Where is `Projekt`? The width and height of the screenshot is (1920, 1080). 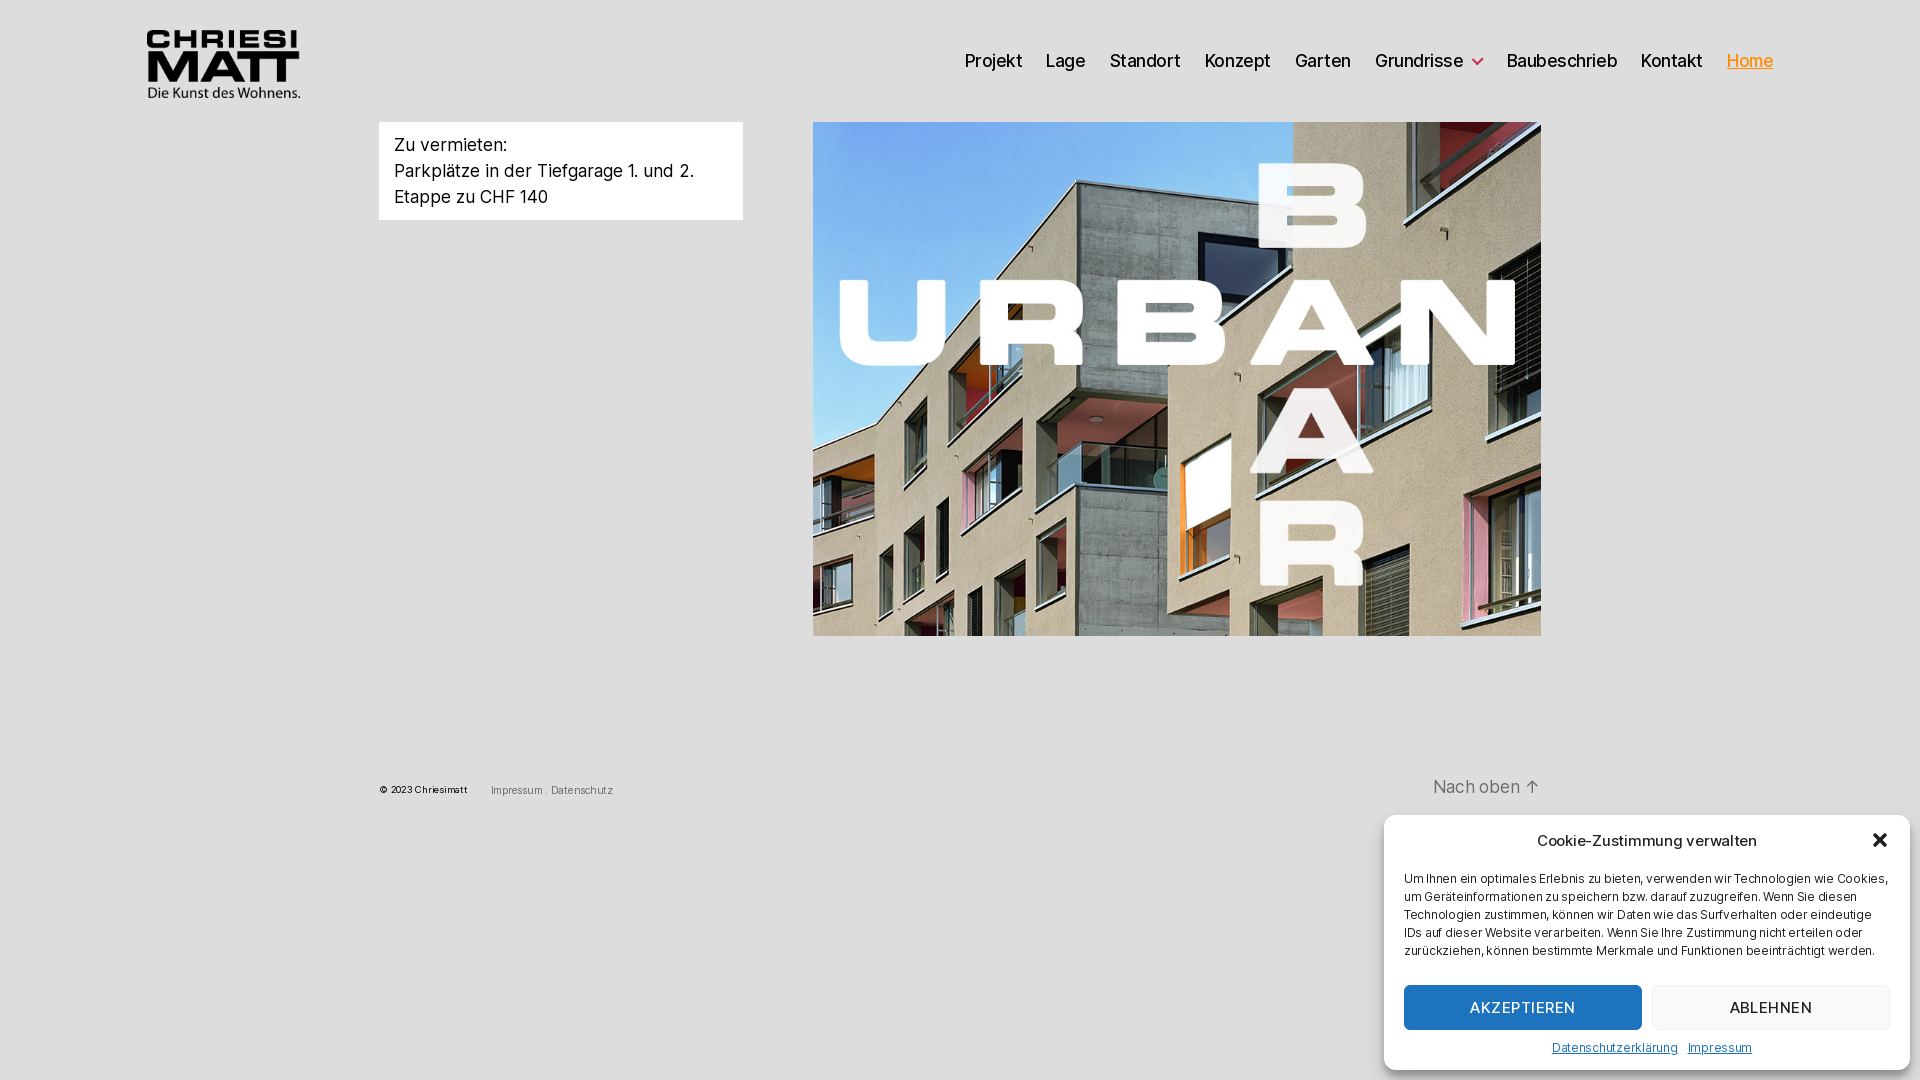 Projekt is located at coordinates (994, 60).